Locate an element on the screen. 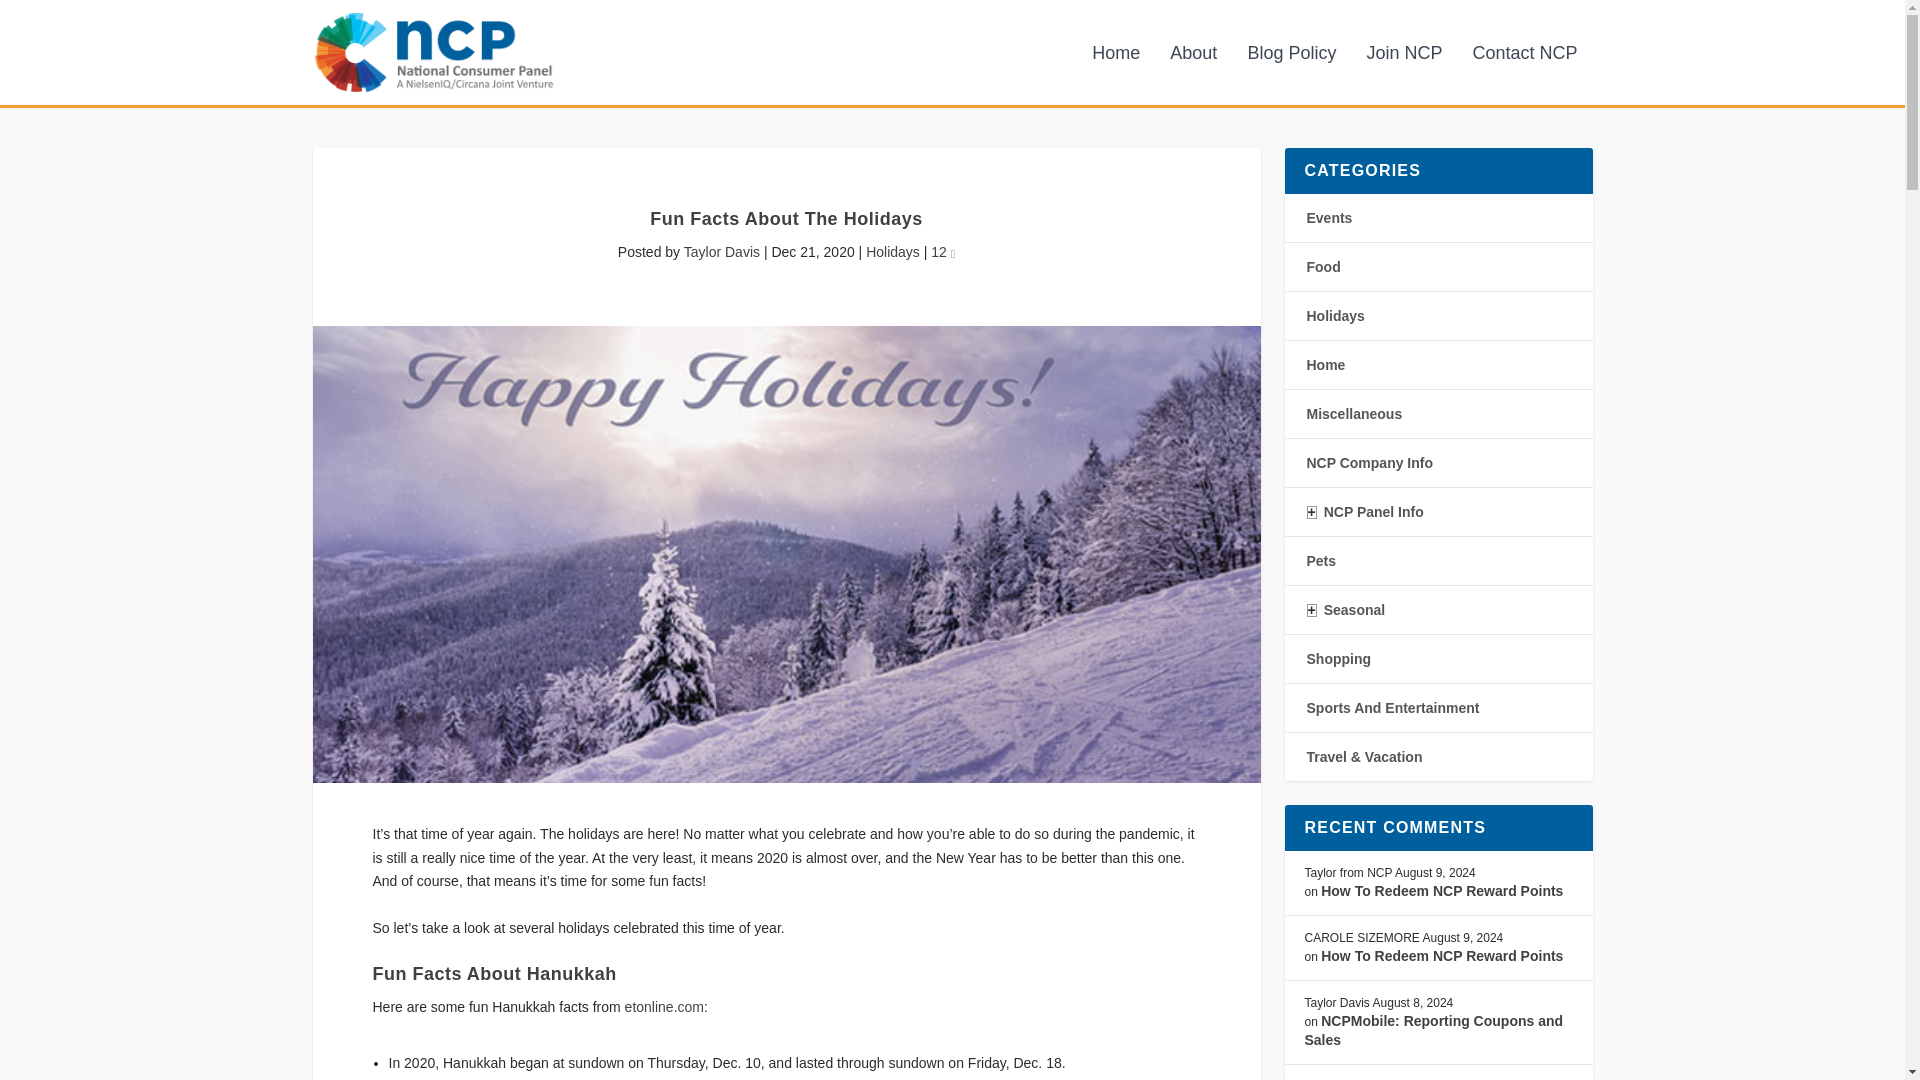  Holidays is located at coordinates (892, 252).